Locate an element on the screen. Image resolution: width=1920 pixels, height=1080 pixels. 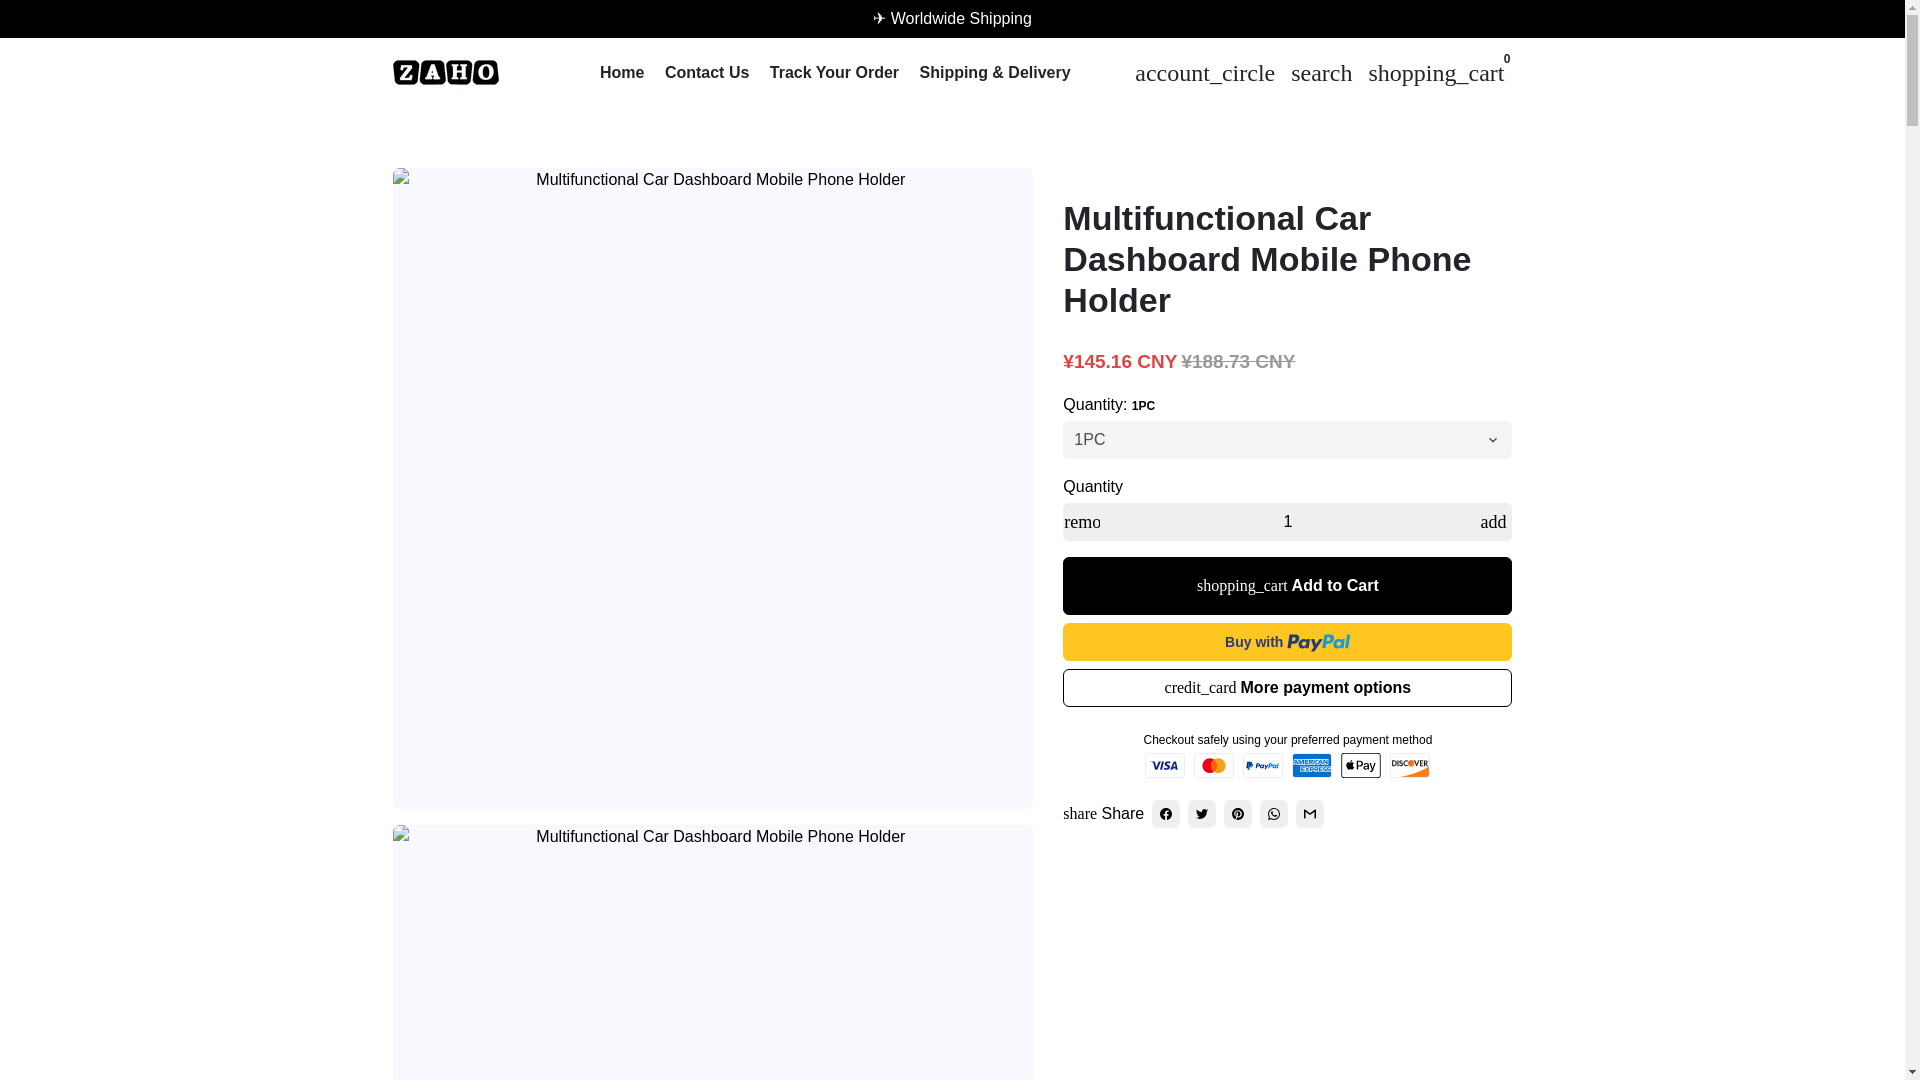
remove is located at coordinates (1082, 522).